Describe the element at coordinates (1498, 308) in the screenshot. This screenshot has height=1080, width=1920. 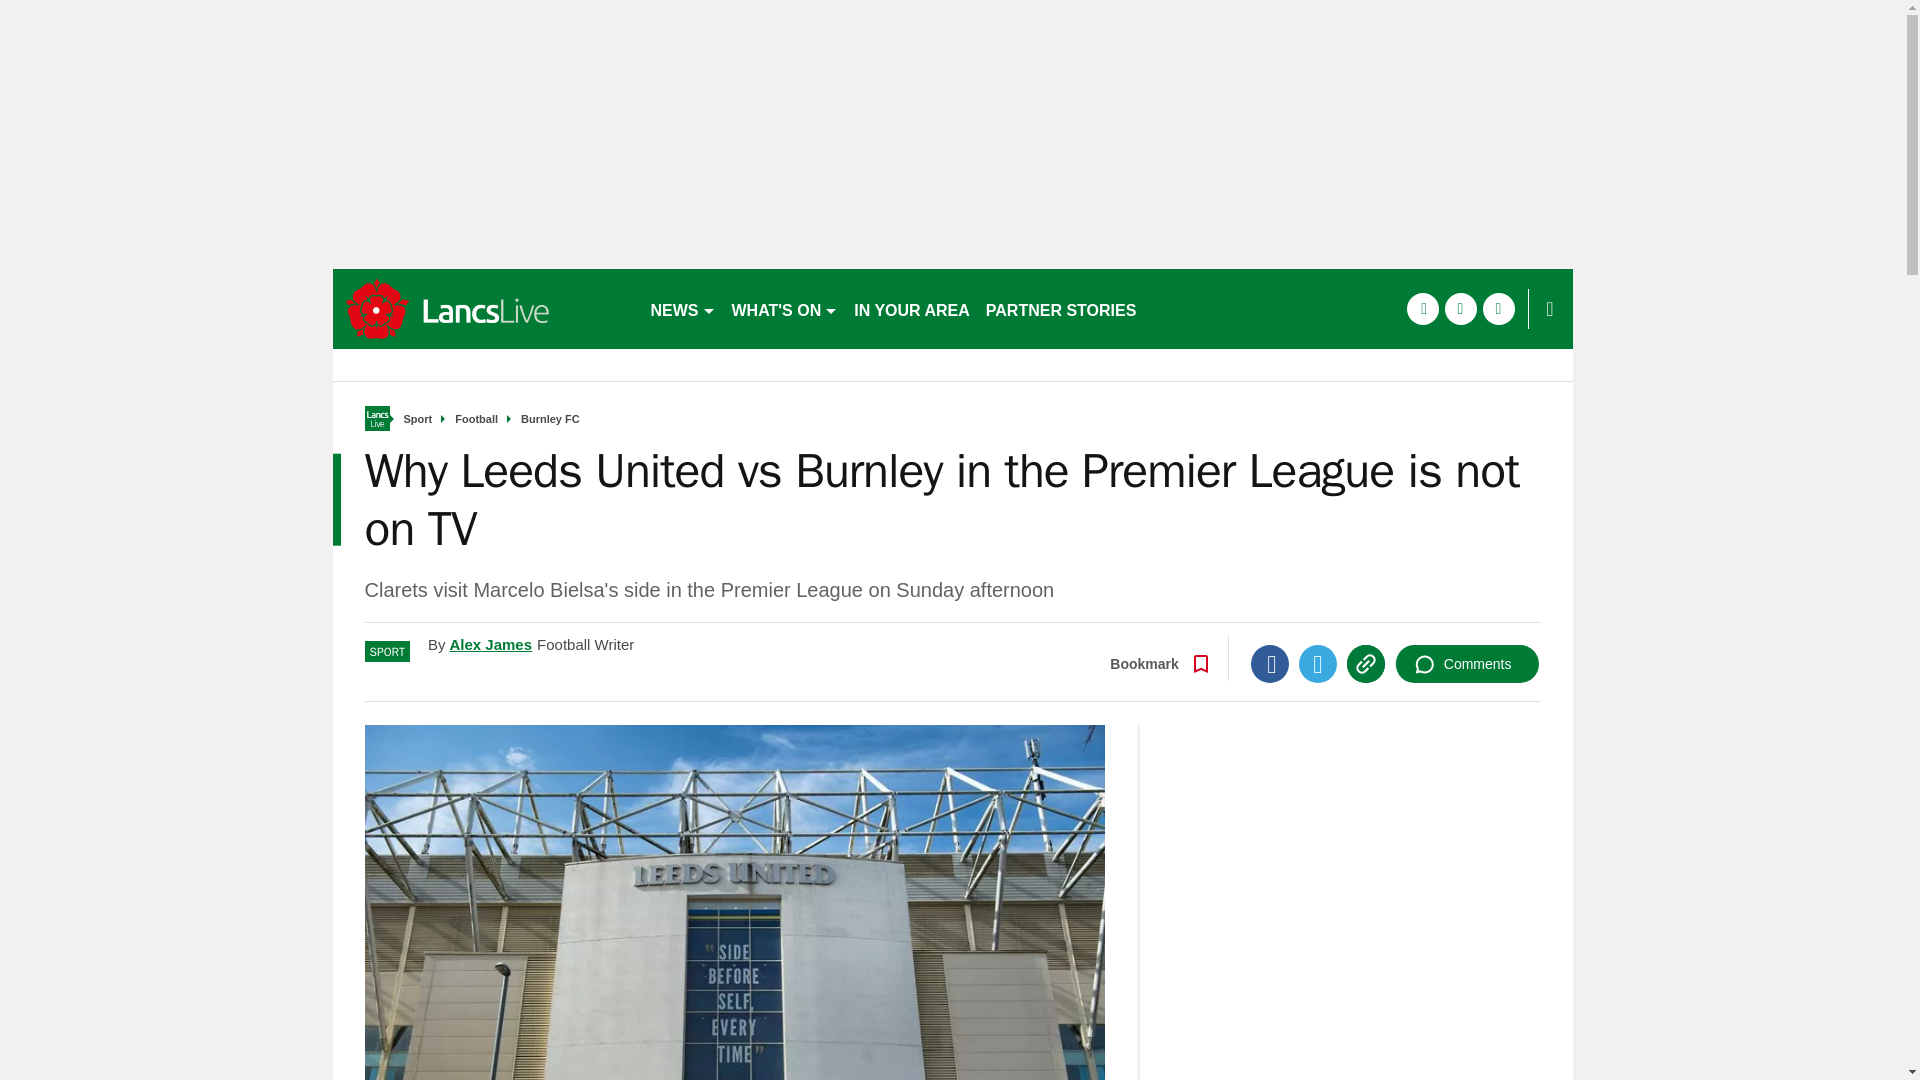
I see `instagram` at that location.